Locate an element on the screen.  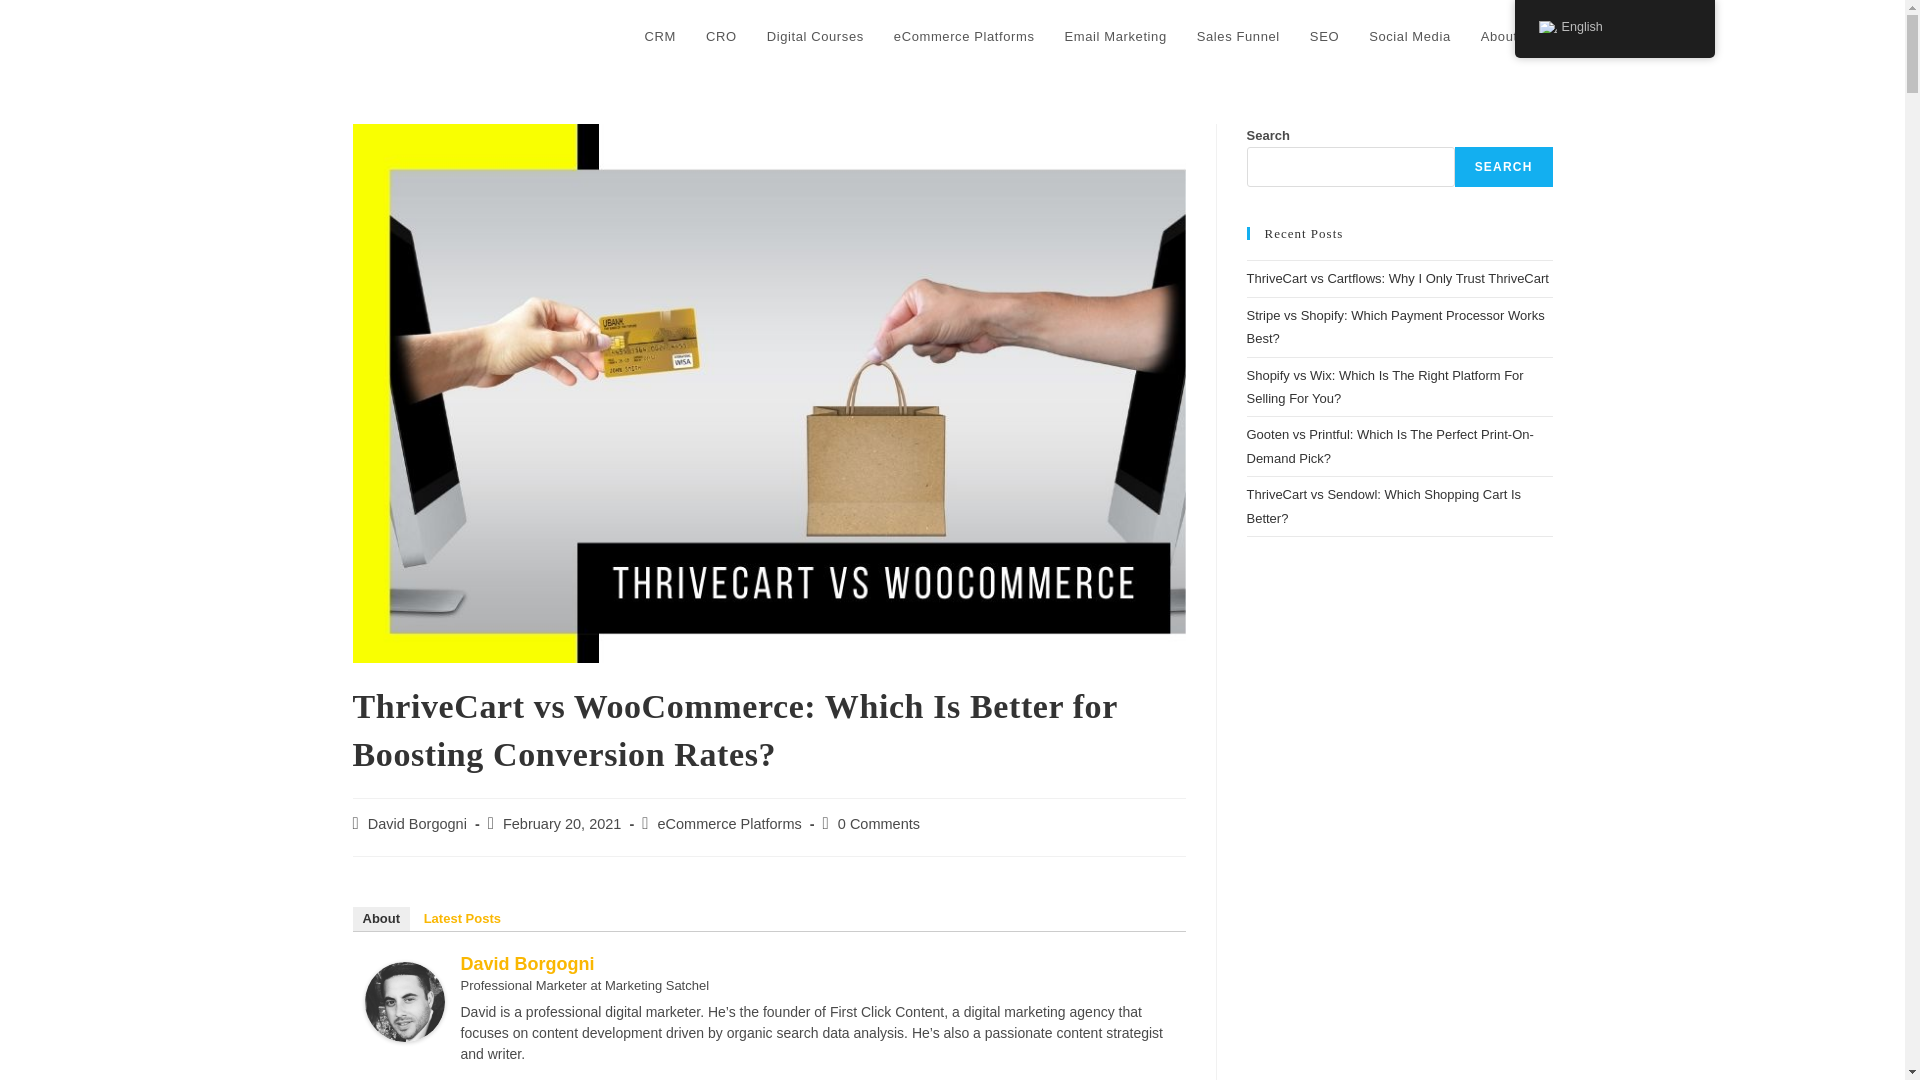
Digital Courses is located at coordinates (816, 37).